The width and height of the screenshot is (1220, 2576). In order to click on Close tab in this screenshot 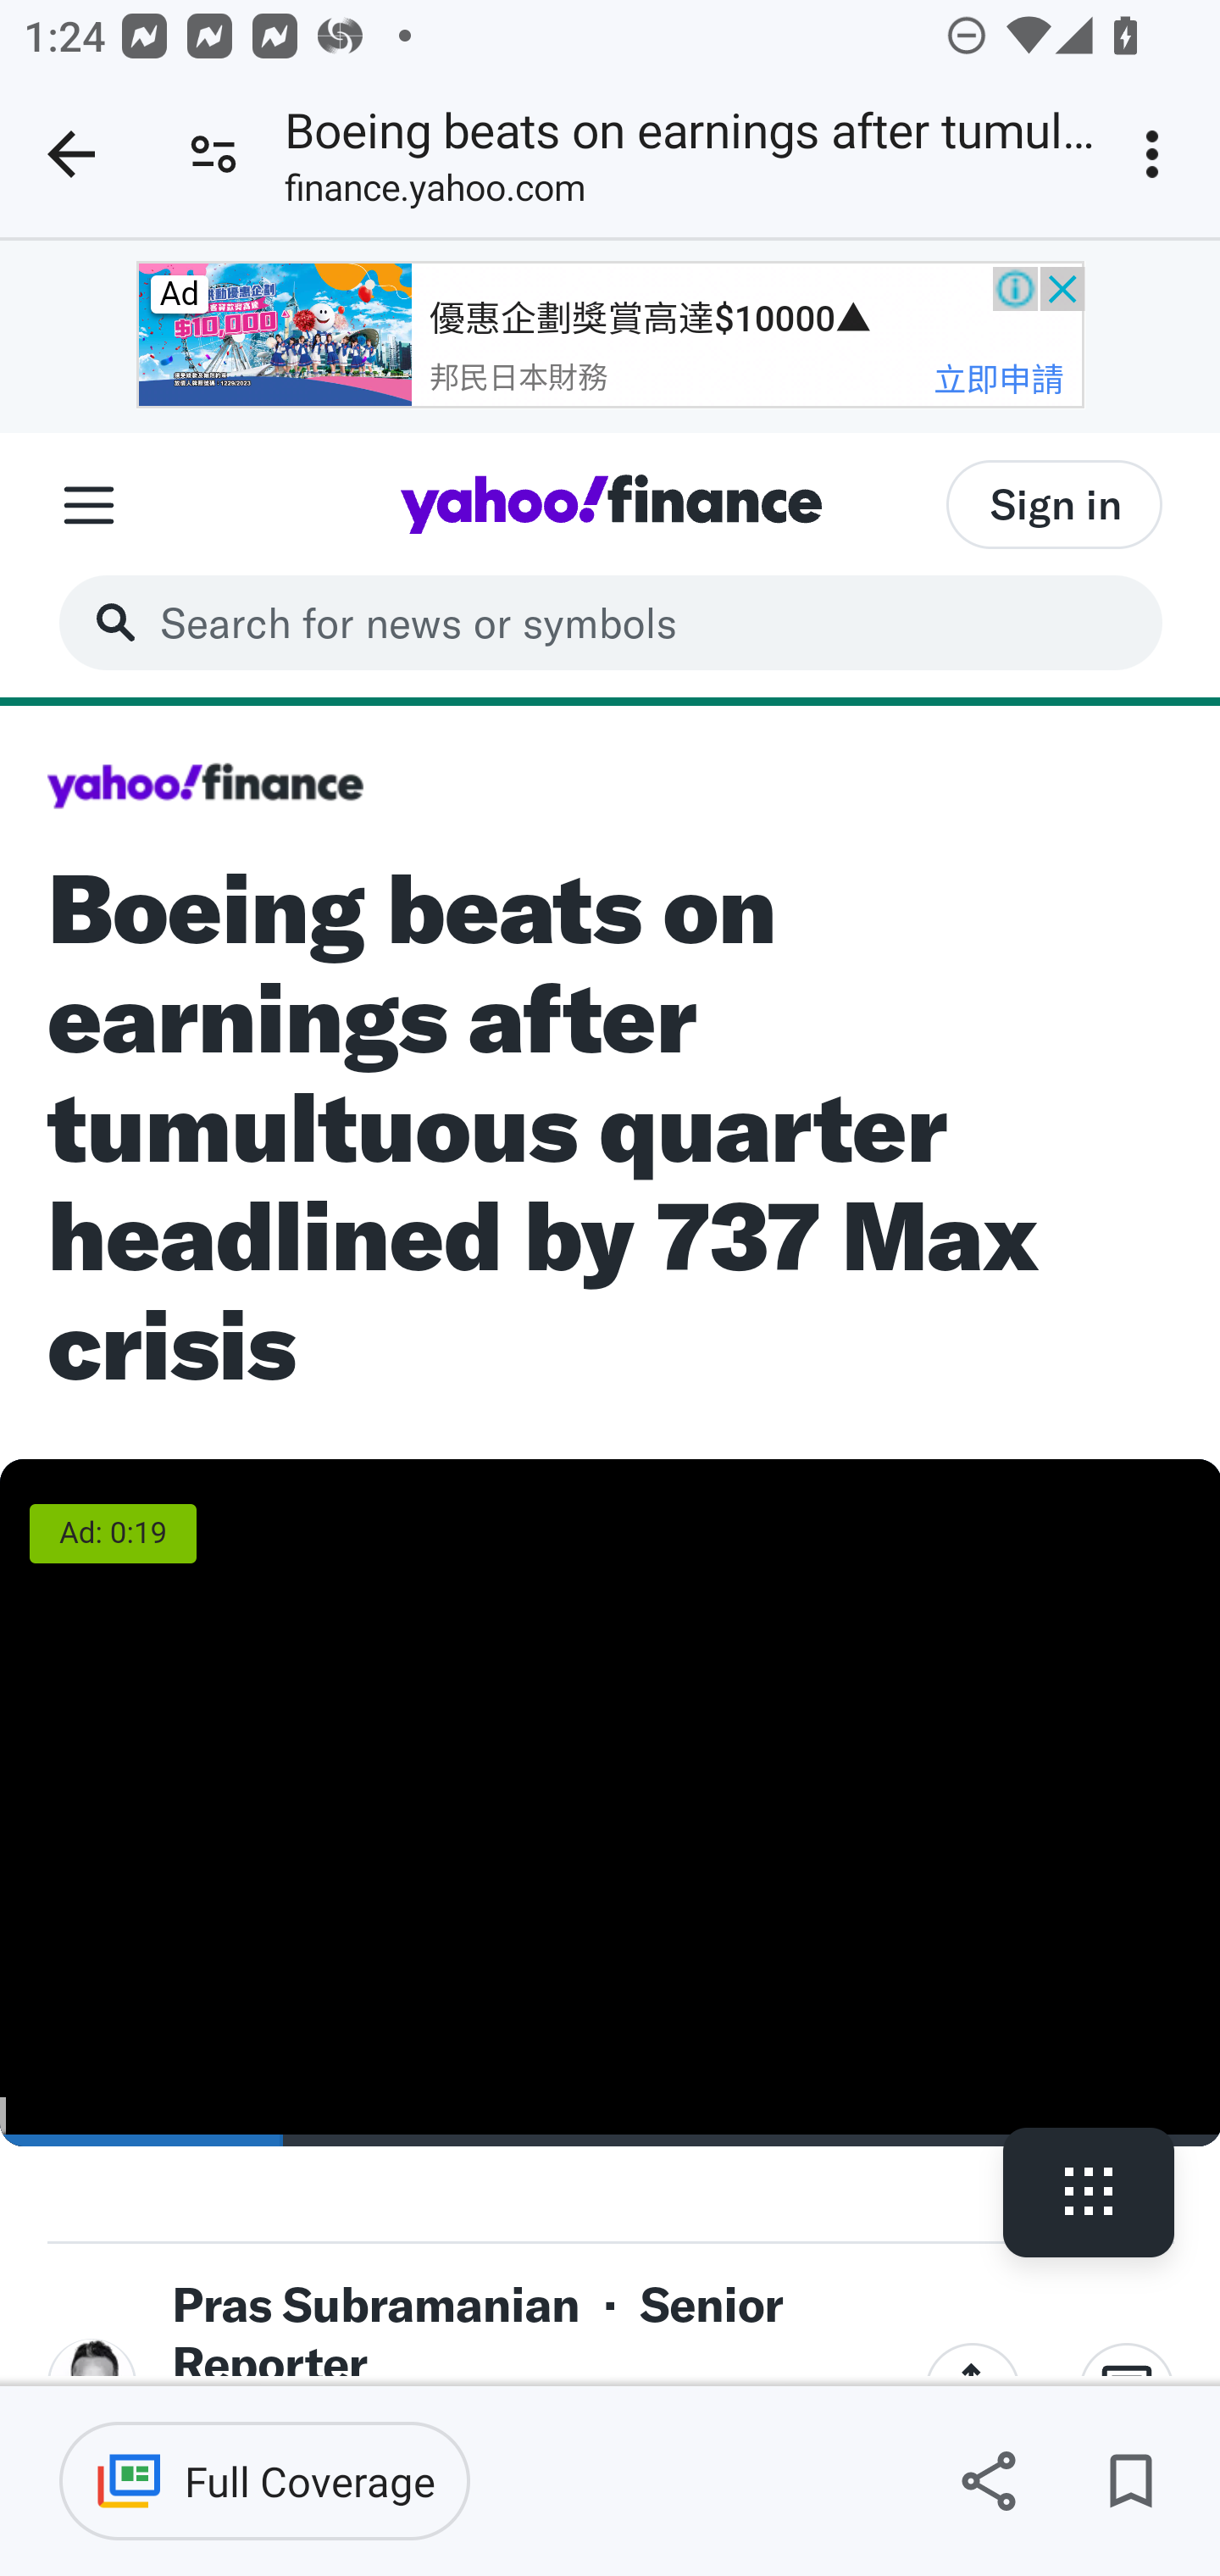, I will do `click(71, 154)`.